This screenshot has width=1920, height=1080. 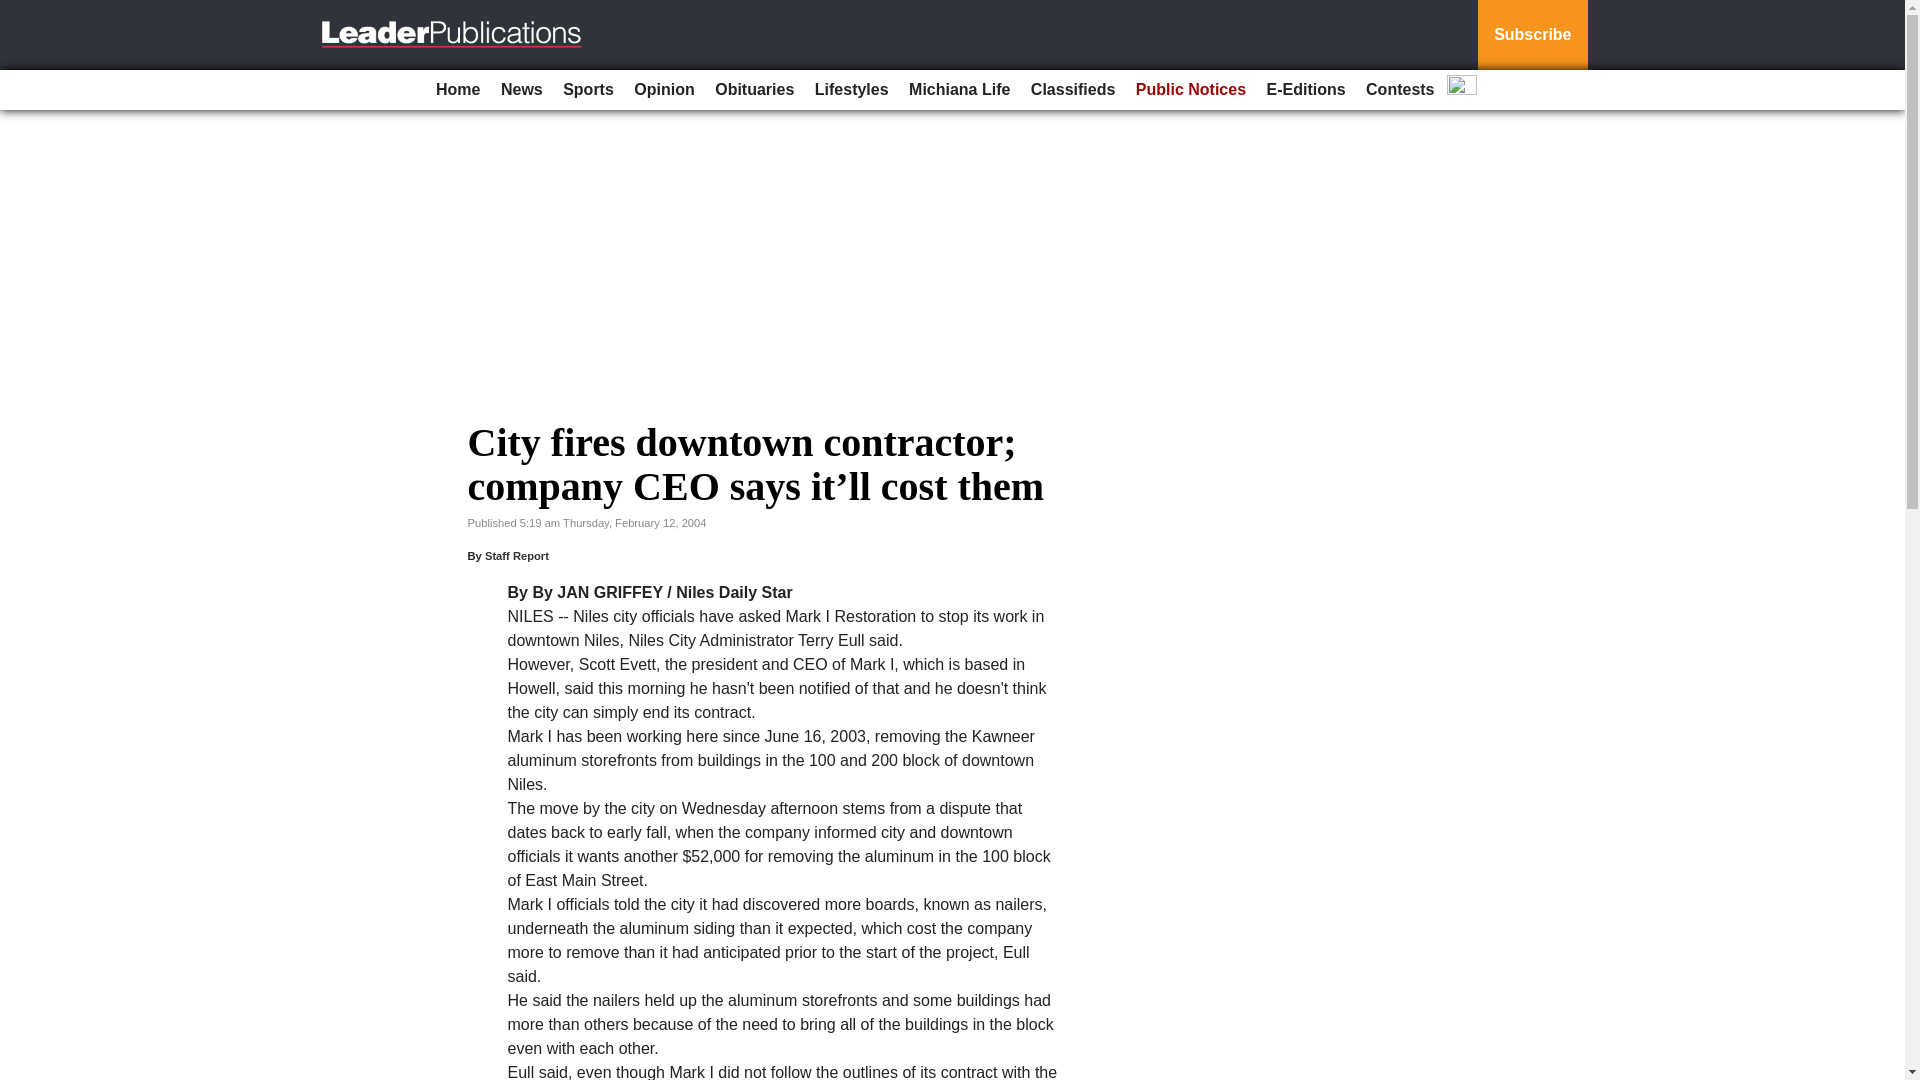 What do you see at coordinates (588, 90) in the screenshot?
I see `Sports` at bounding box center [588, 90].